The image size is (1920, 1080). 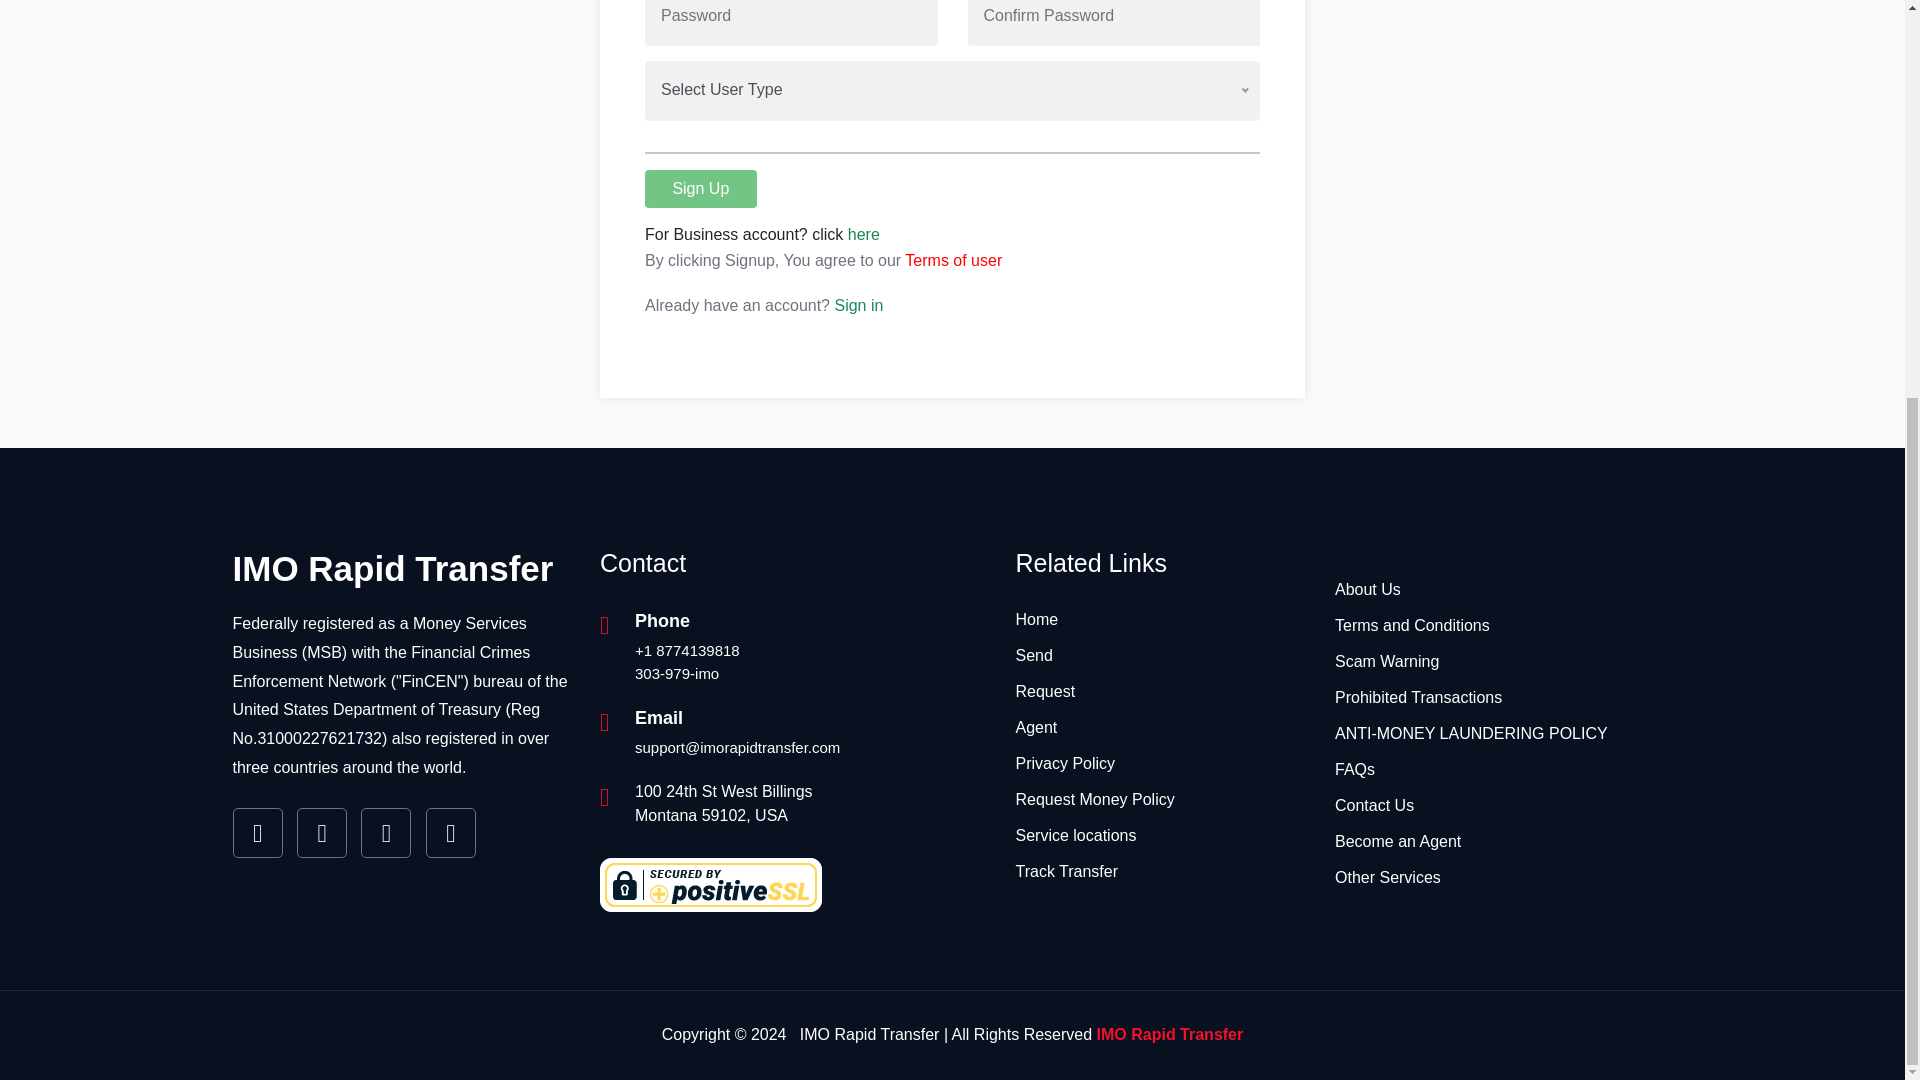 I want to click on For Business account? click, so click(x=746, y=234).